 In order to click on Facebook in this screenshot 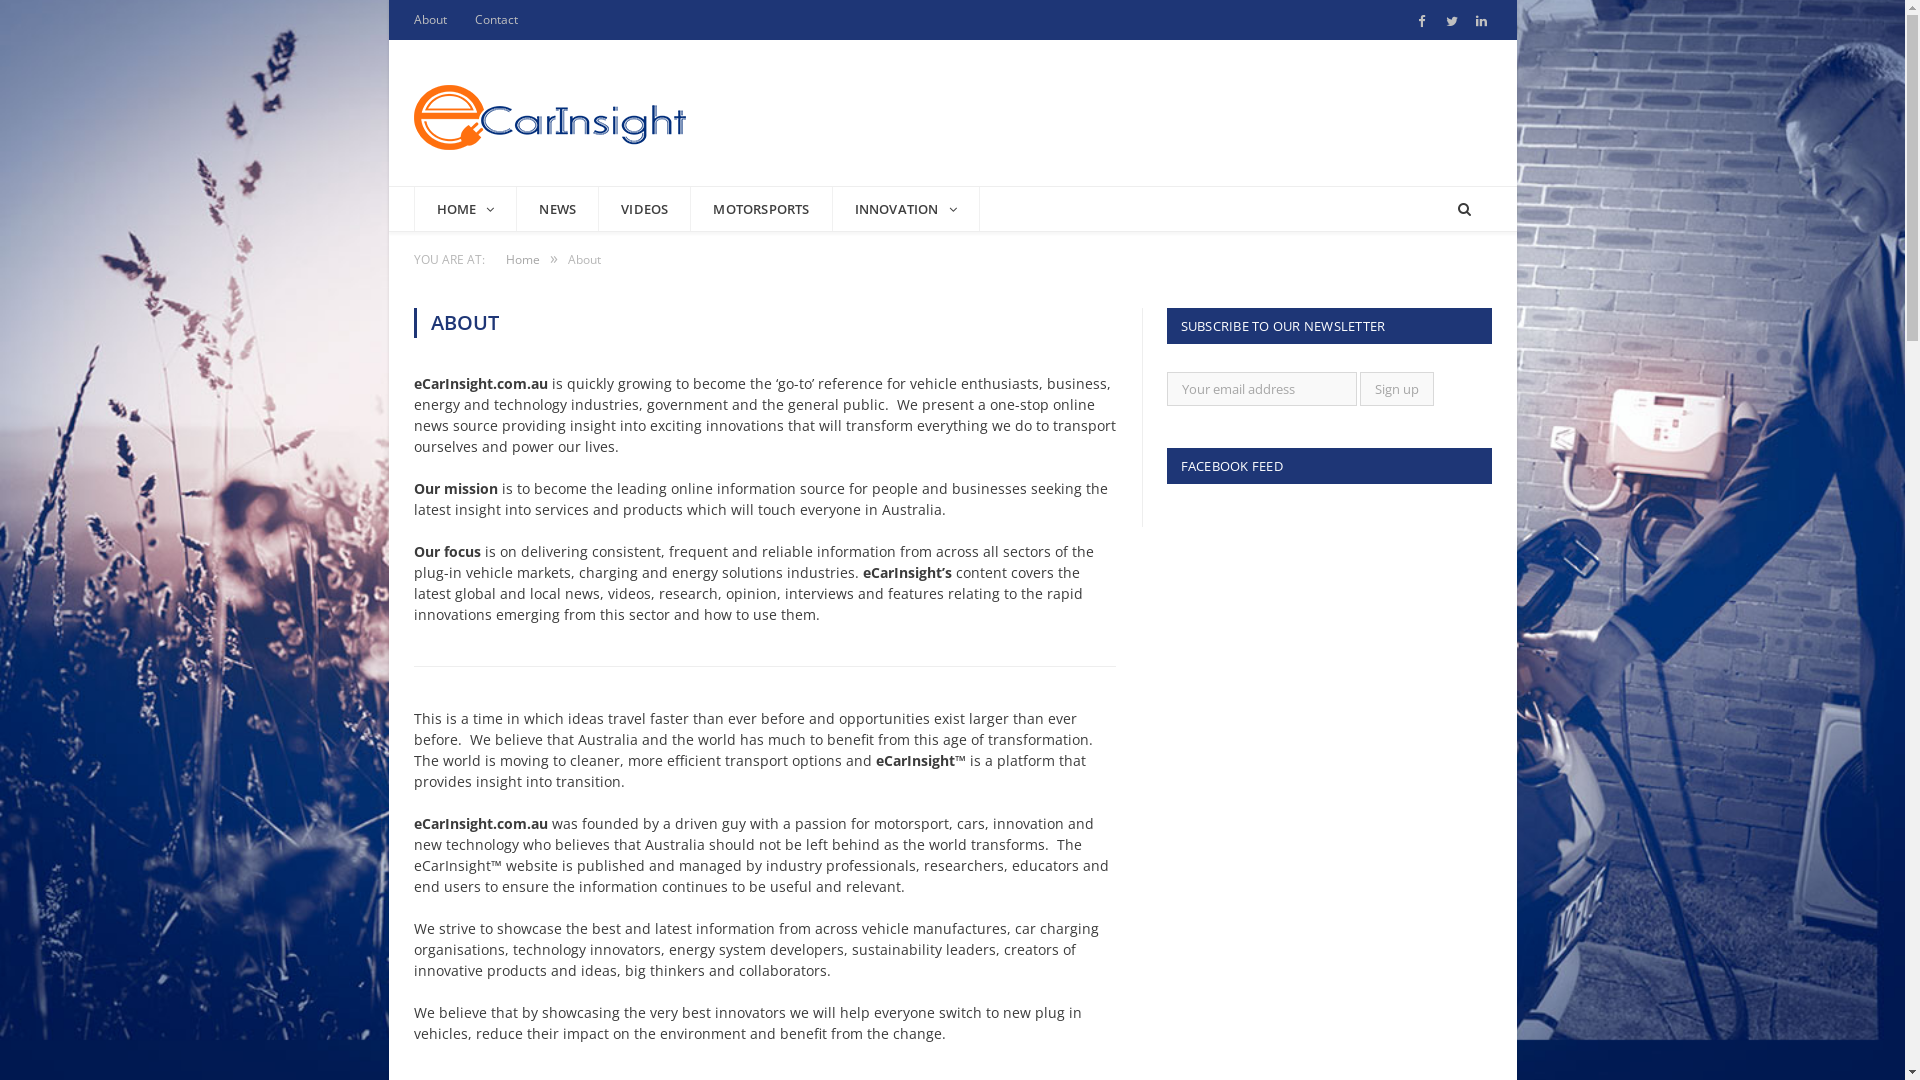, I will do `click(1422, 22)`.